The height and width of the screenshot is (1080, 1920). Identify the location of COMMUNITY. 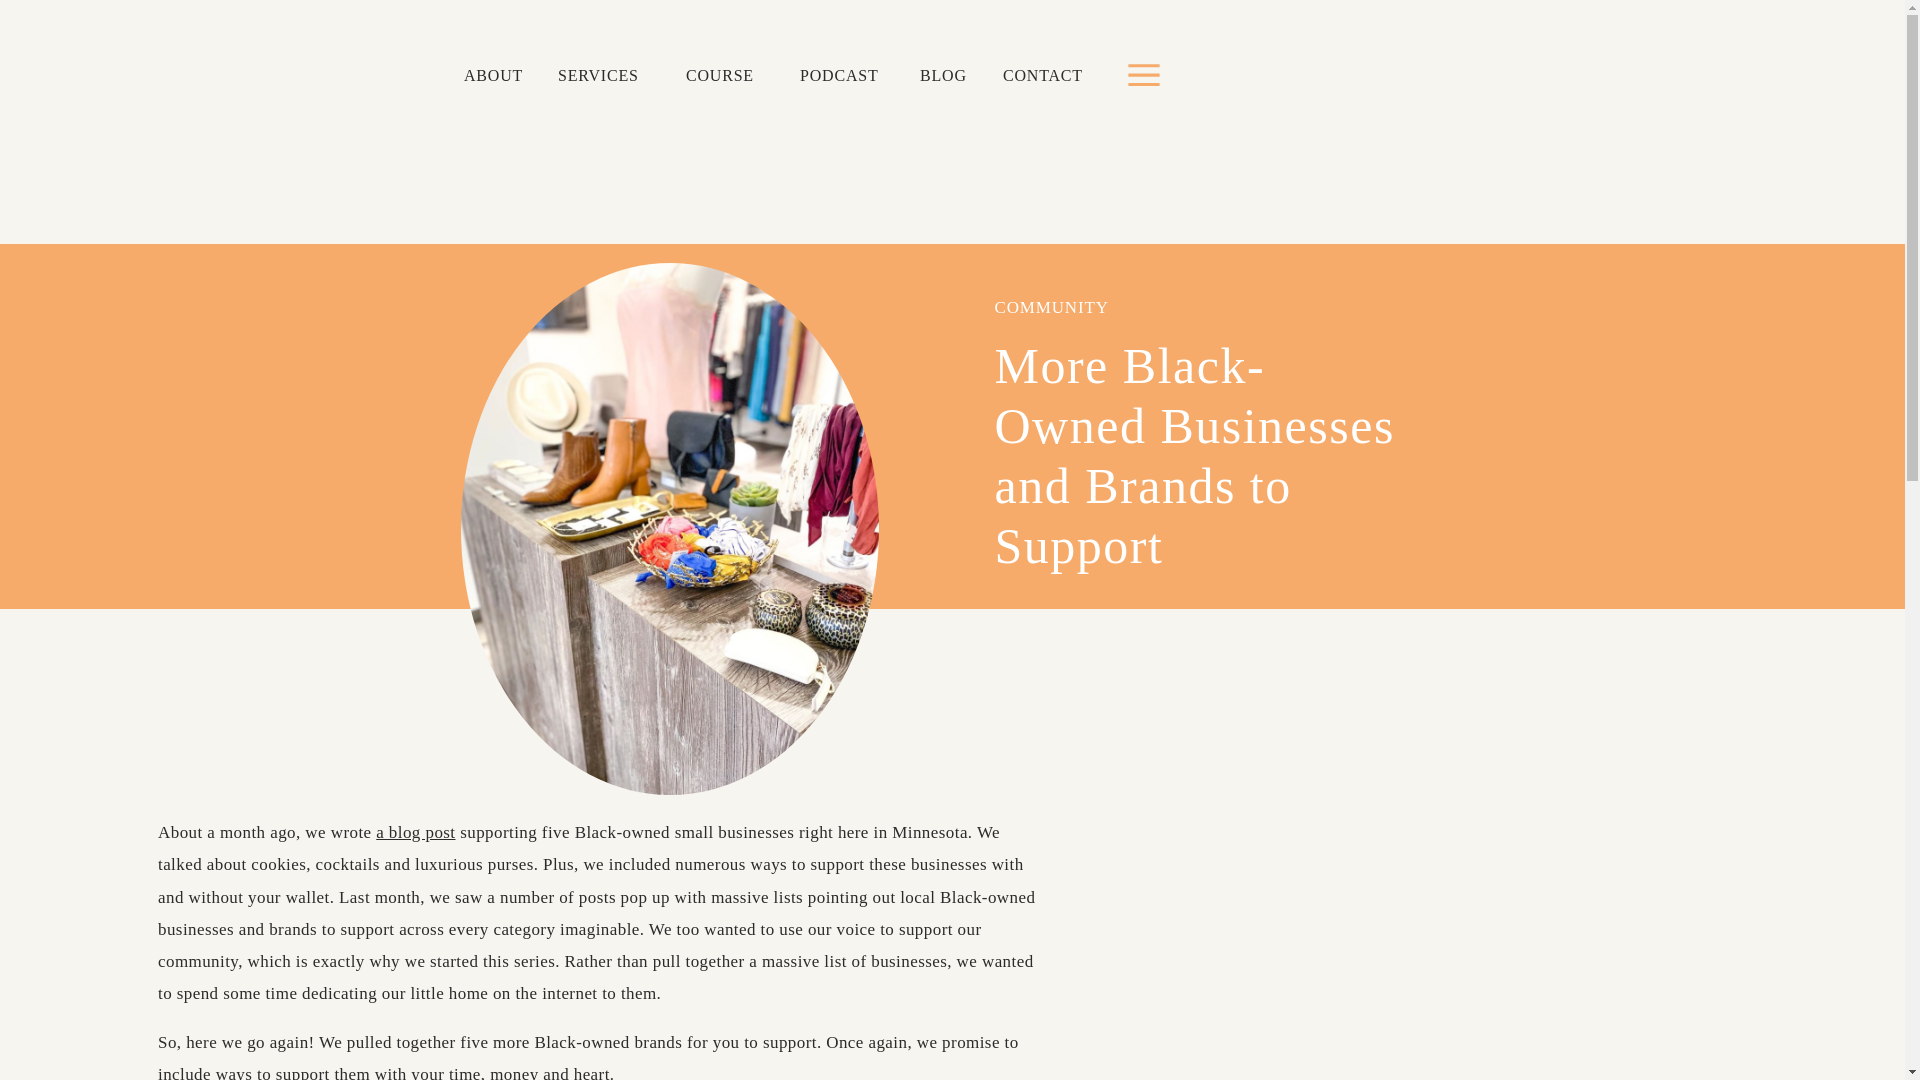
(1050, 308).